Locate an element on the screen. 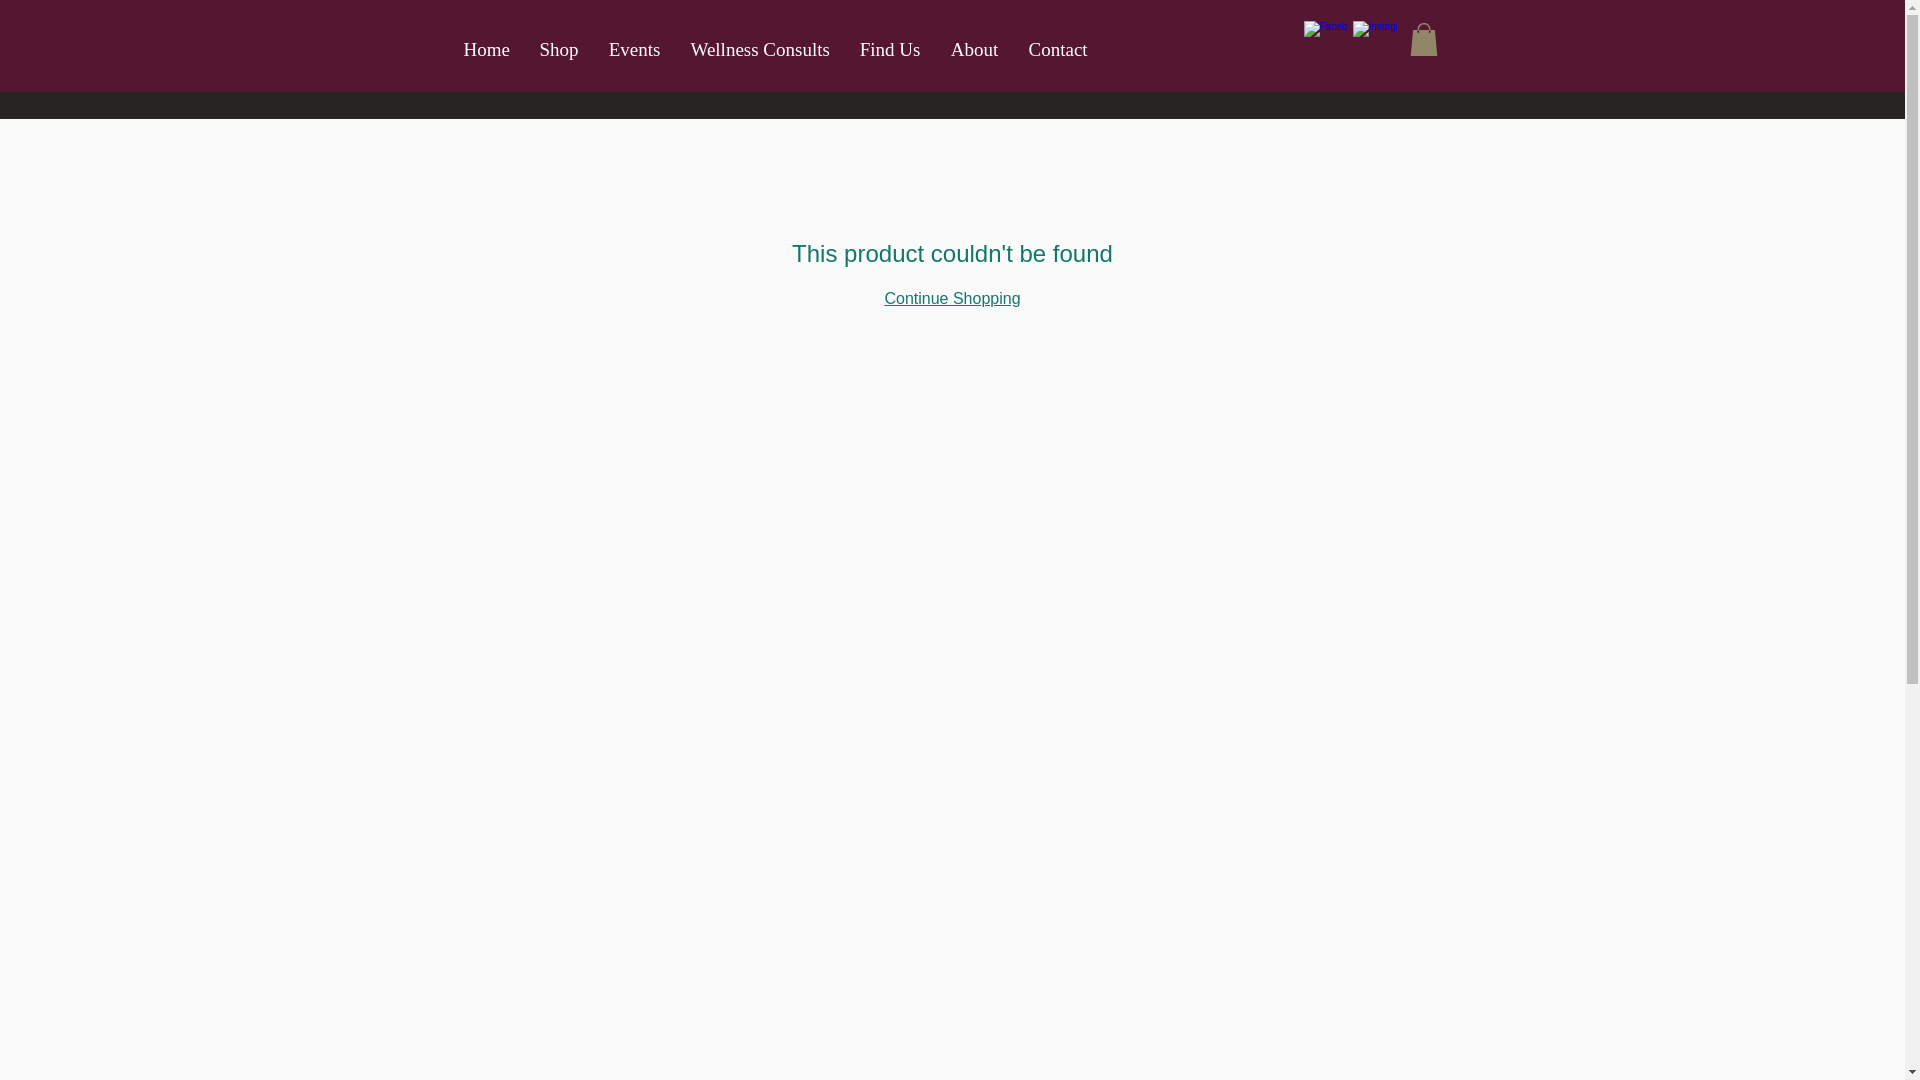  Home is located at coordinates (486, 50).